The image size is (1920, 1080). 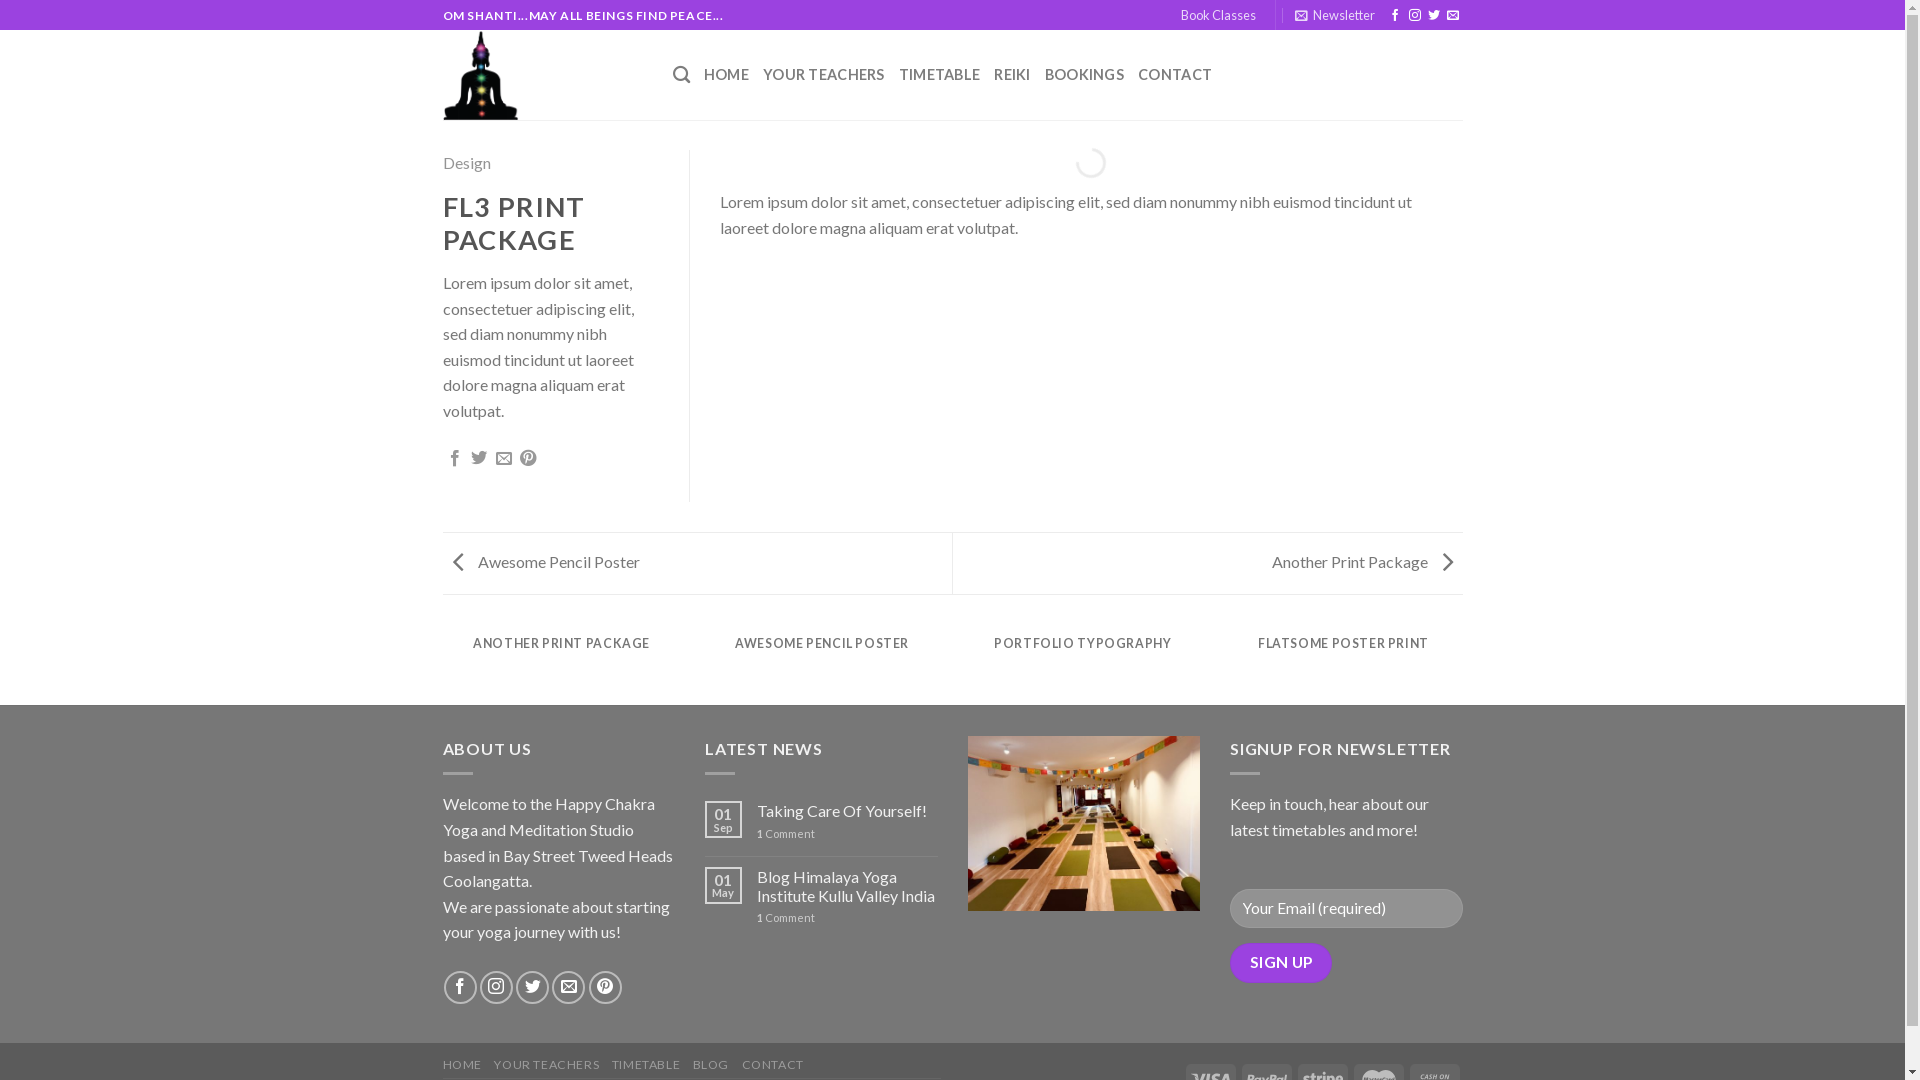 What do you see at coordinates (848, 834) in the screenshot?
I see `1 Comment` at bounding box center [848, 834].